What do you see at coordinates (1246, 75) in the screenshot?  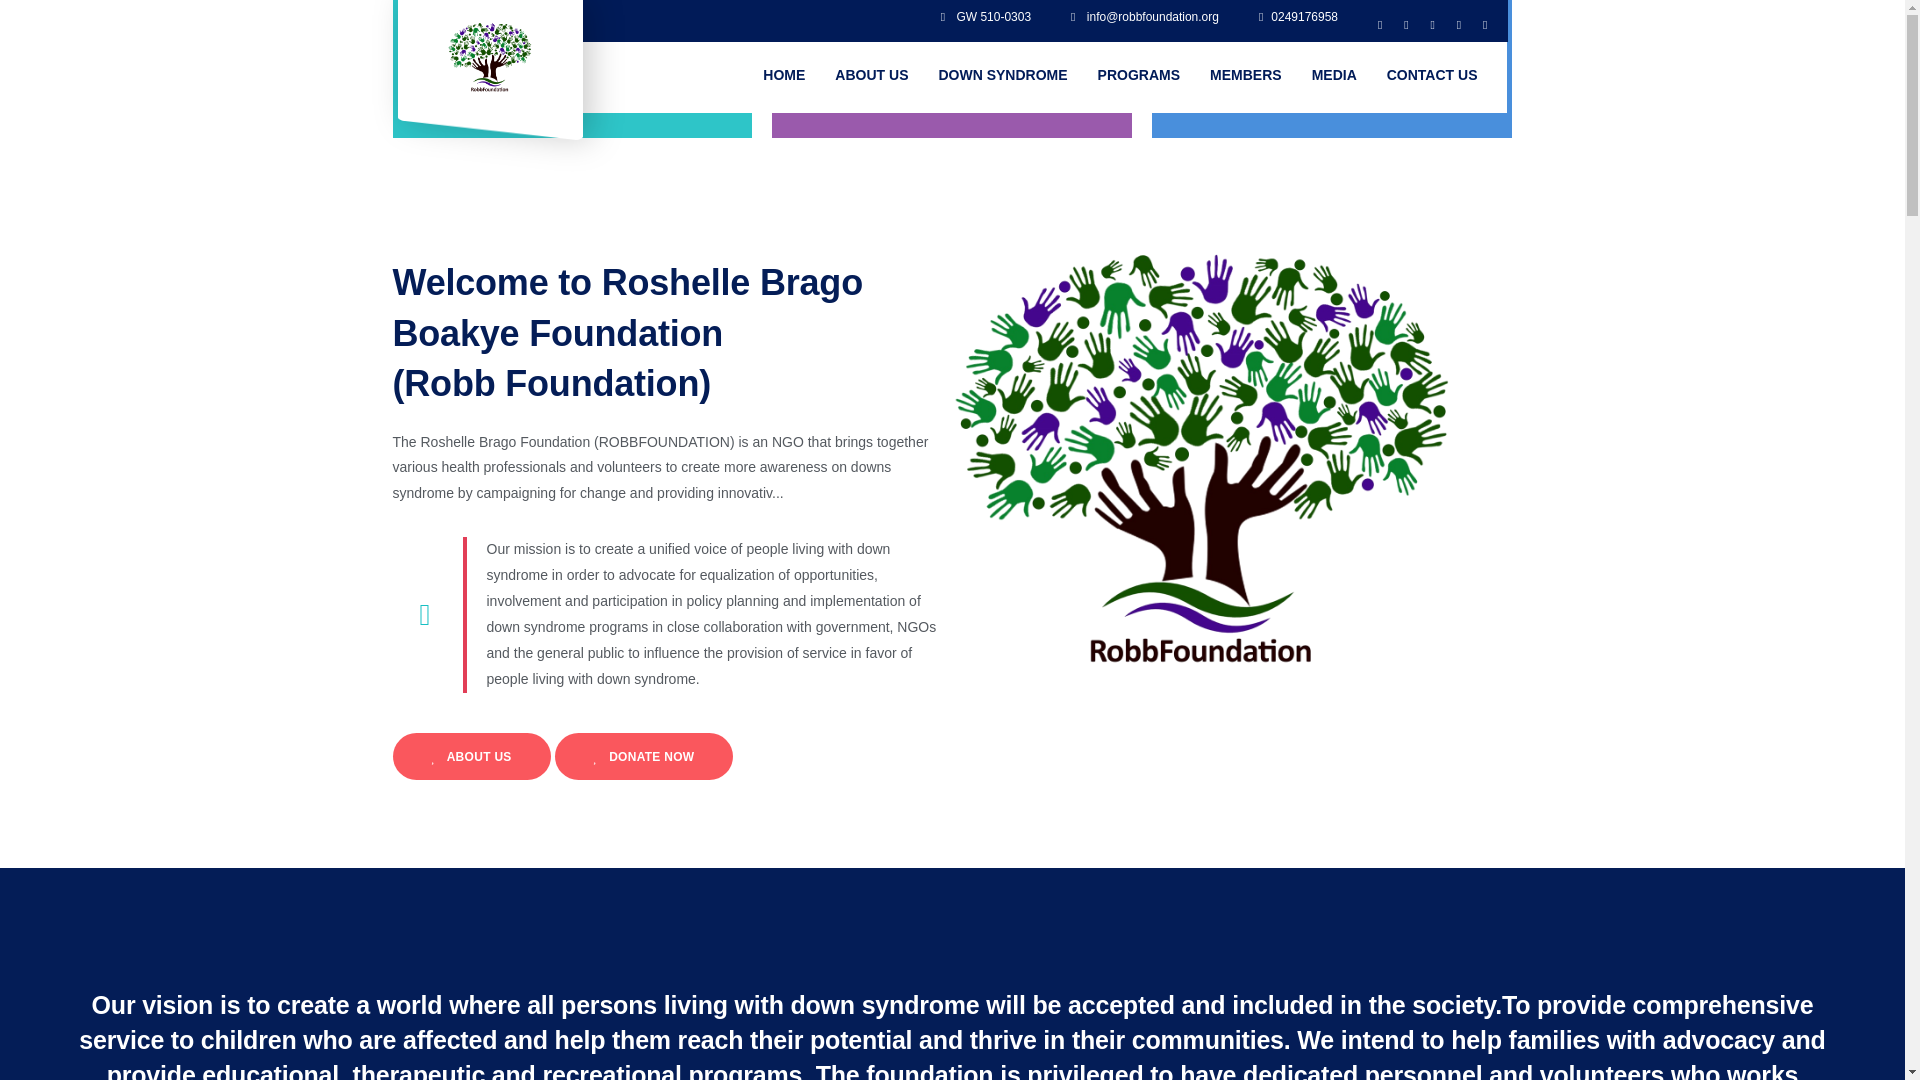 I see `MEMBERS` at bounding box center [1246, 75].